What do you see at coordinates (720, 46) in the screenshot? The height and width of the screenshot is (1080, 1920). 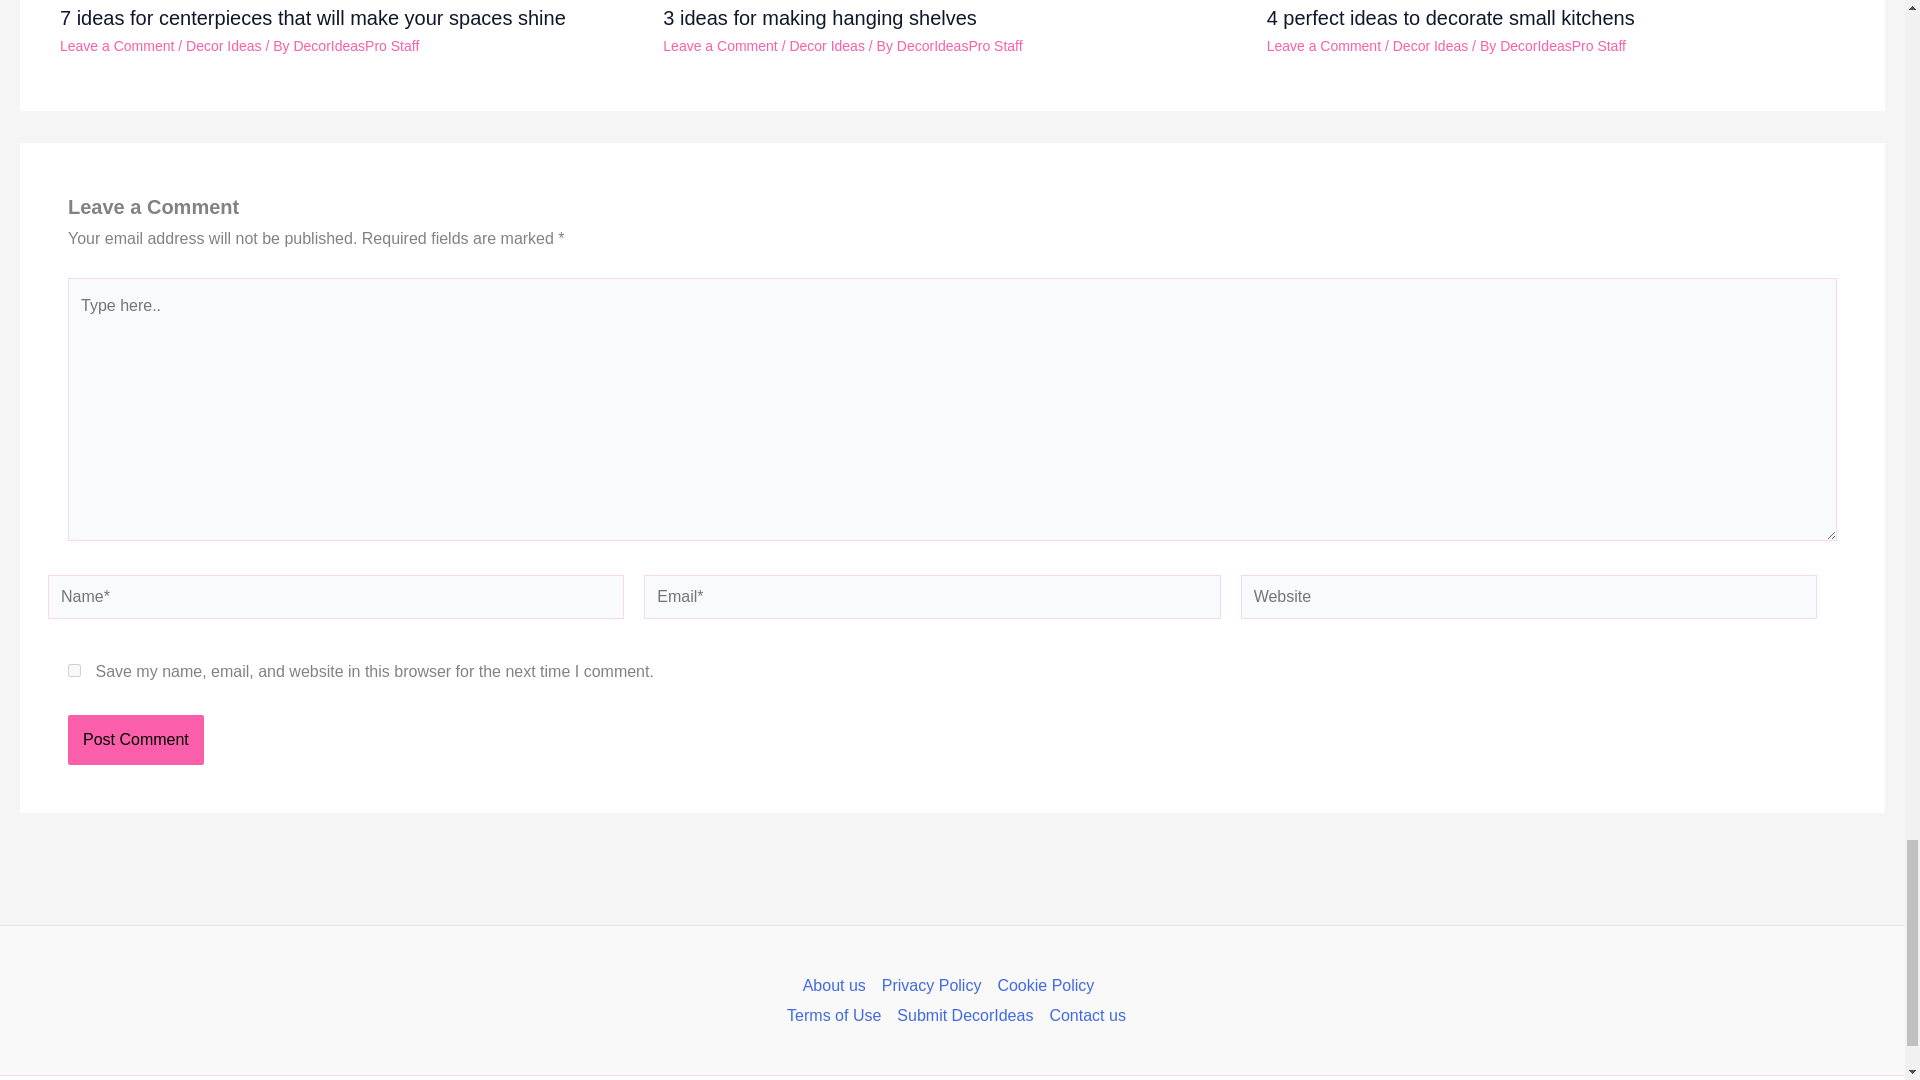 I see `Leave a Comment` at bounding box center [720, 46].